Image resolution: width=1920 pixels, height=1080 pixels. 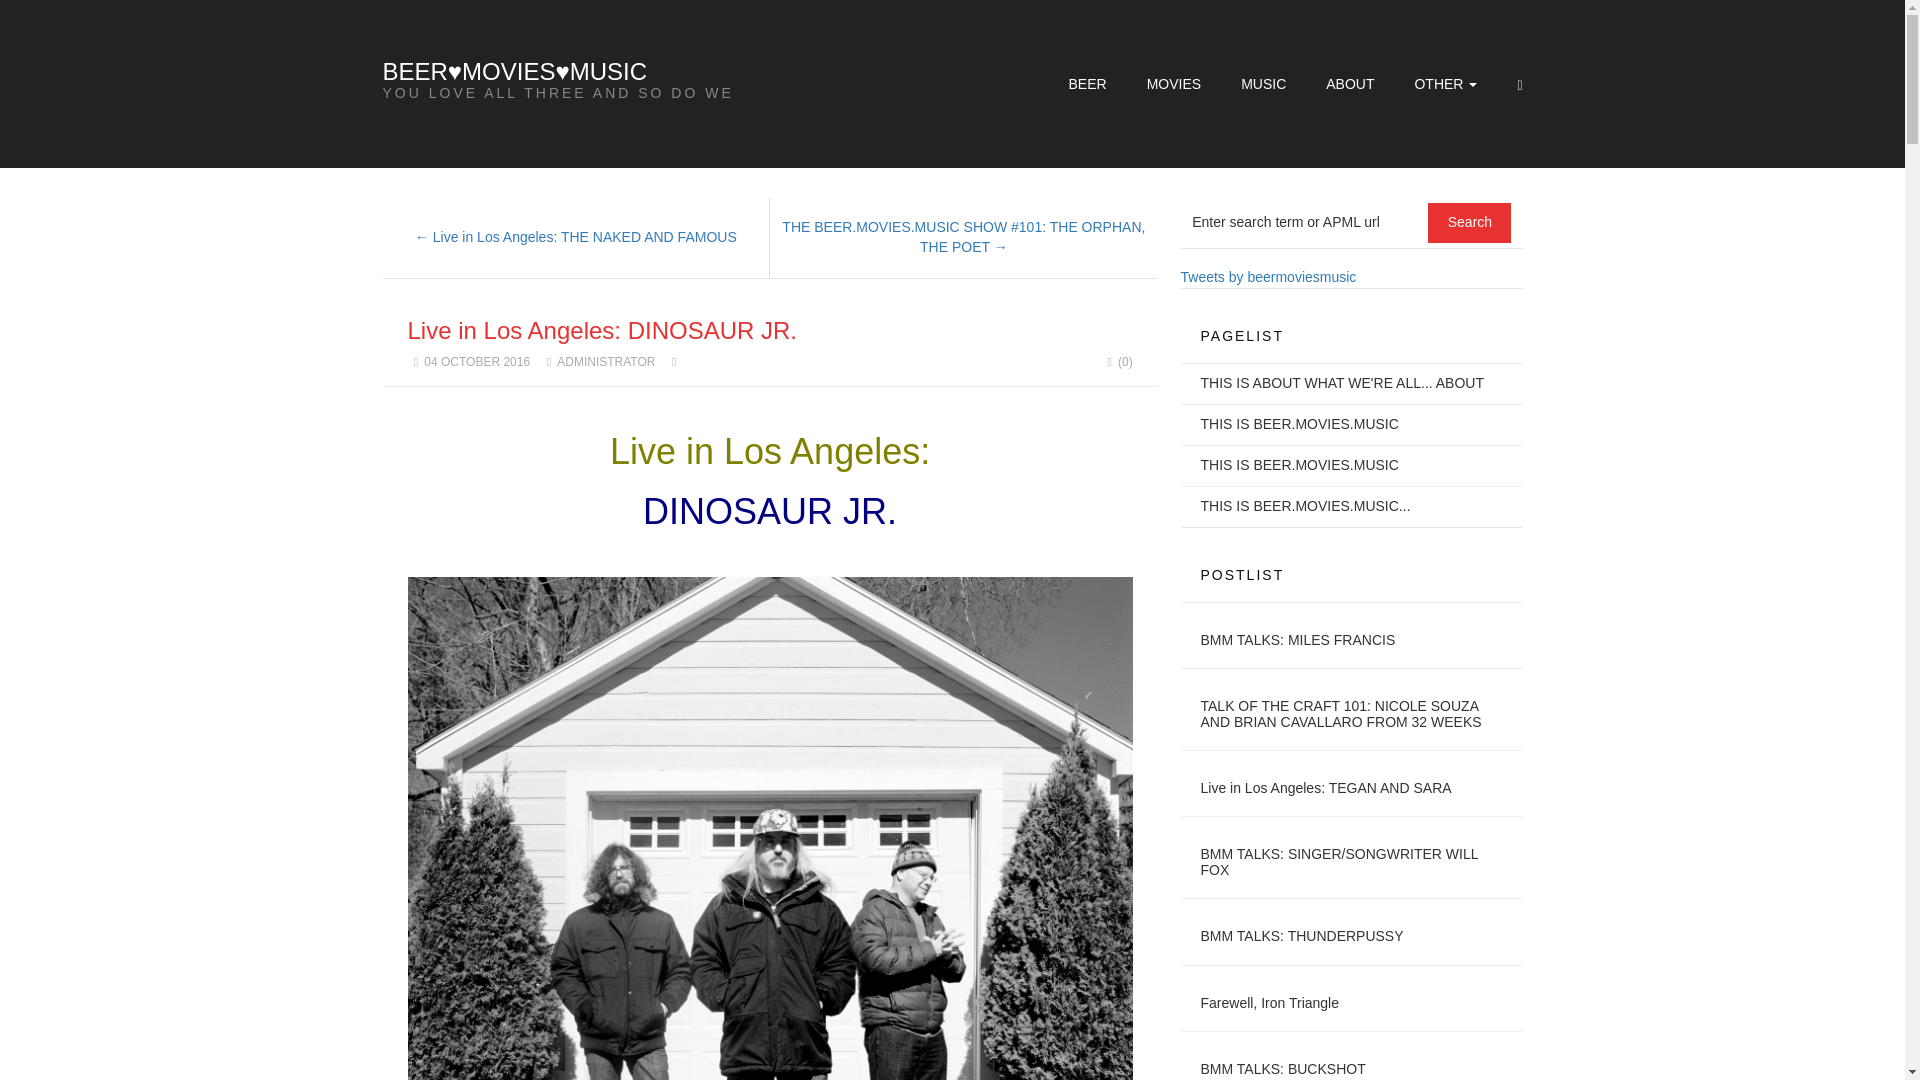 I want to click on Live in Los Angeles: TEGAN AND SARA, so click(x=1326, y=787).